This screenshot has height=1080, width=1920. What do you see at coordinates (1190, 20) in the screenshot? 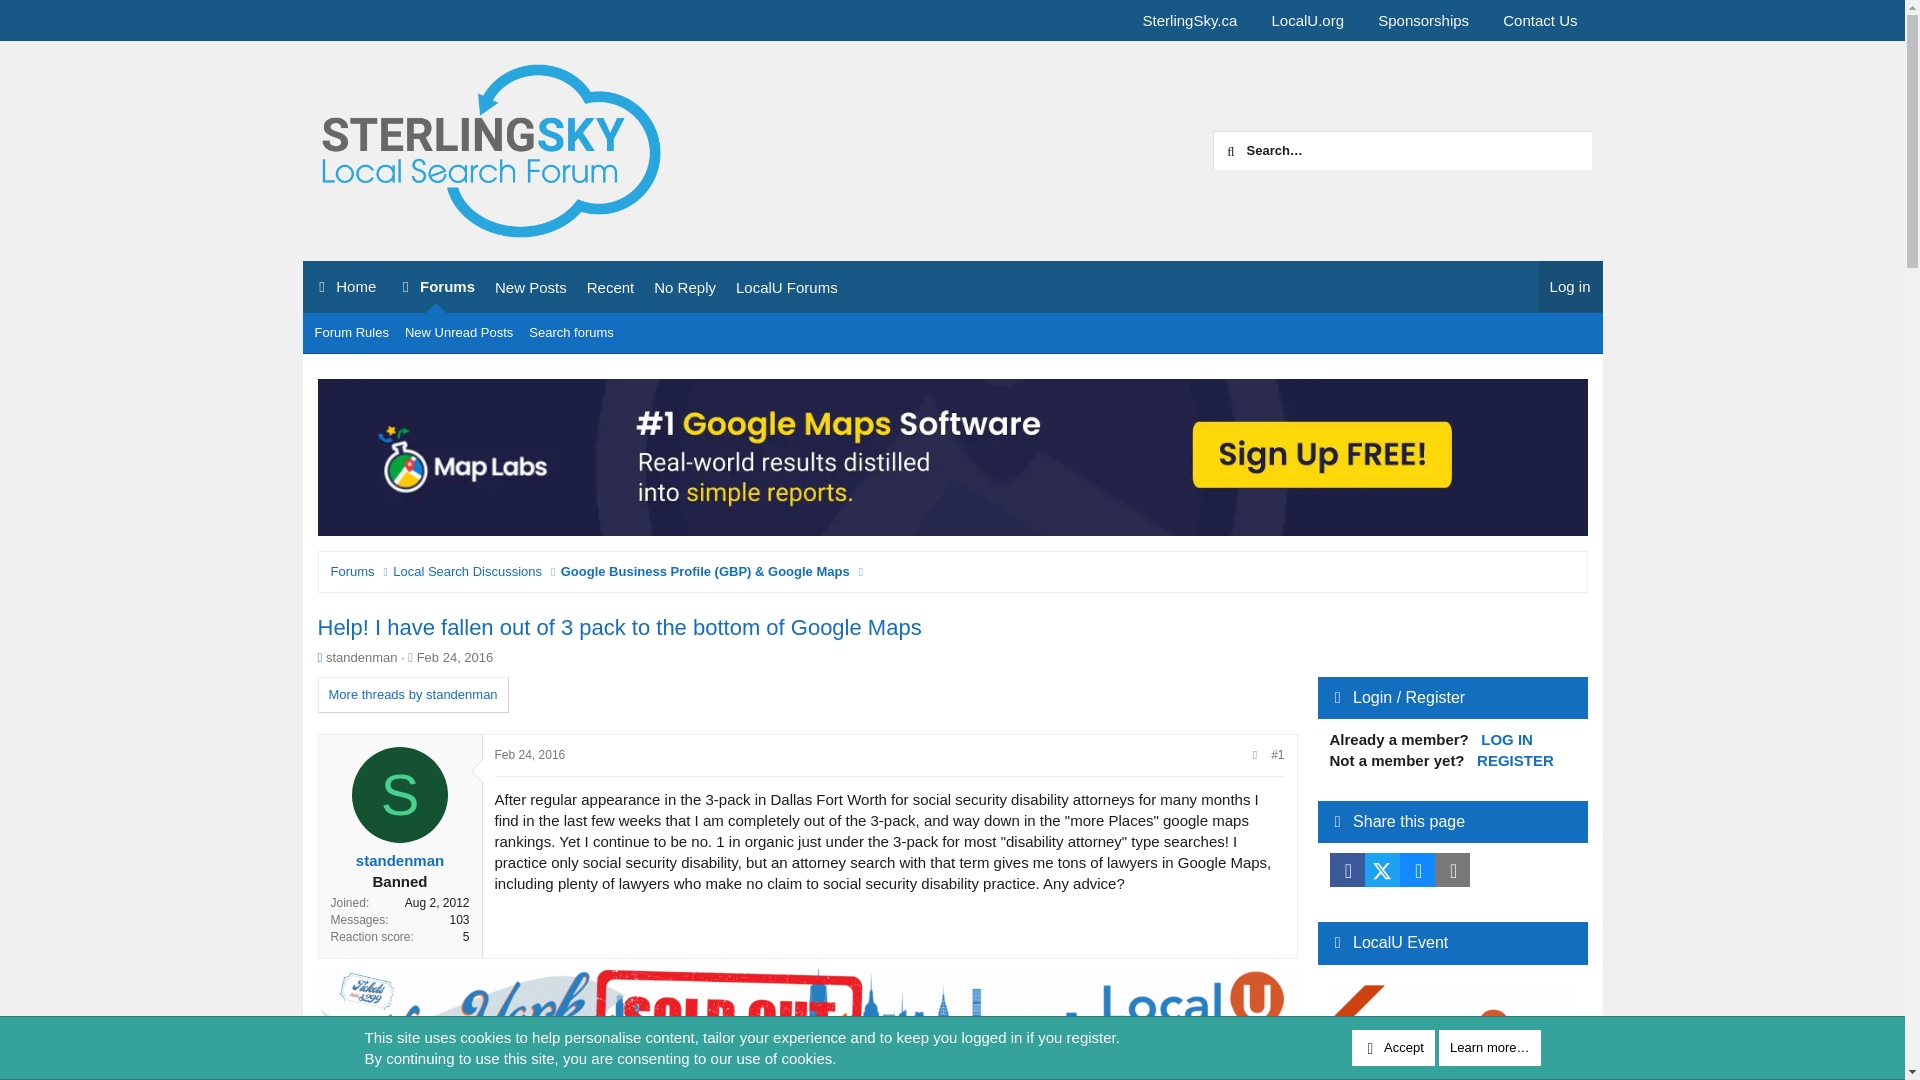
I see `Home` at bounding box center [1190, 20].